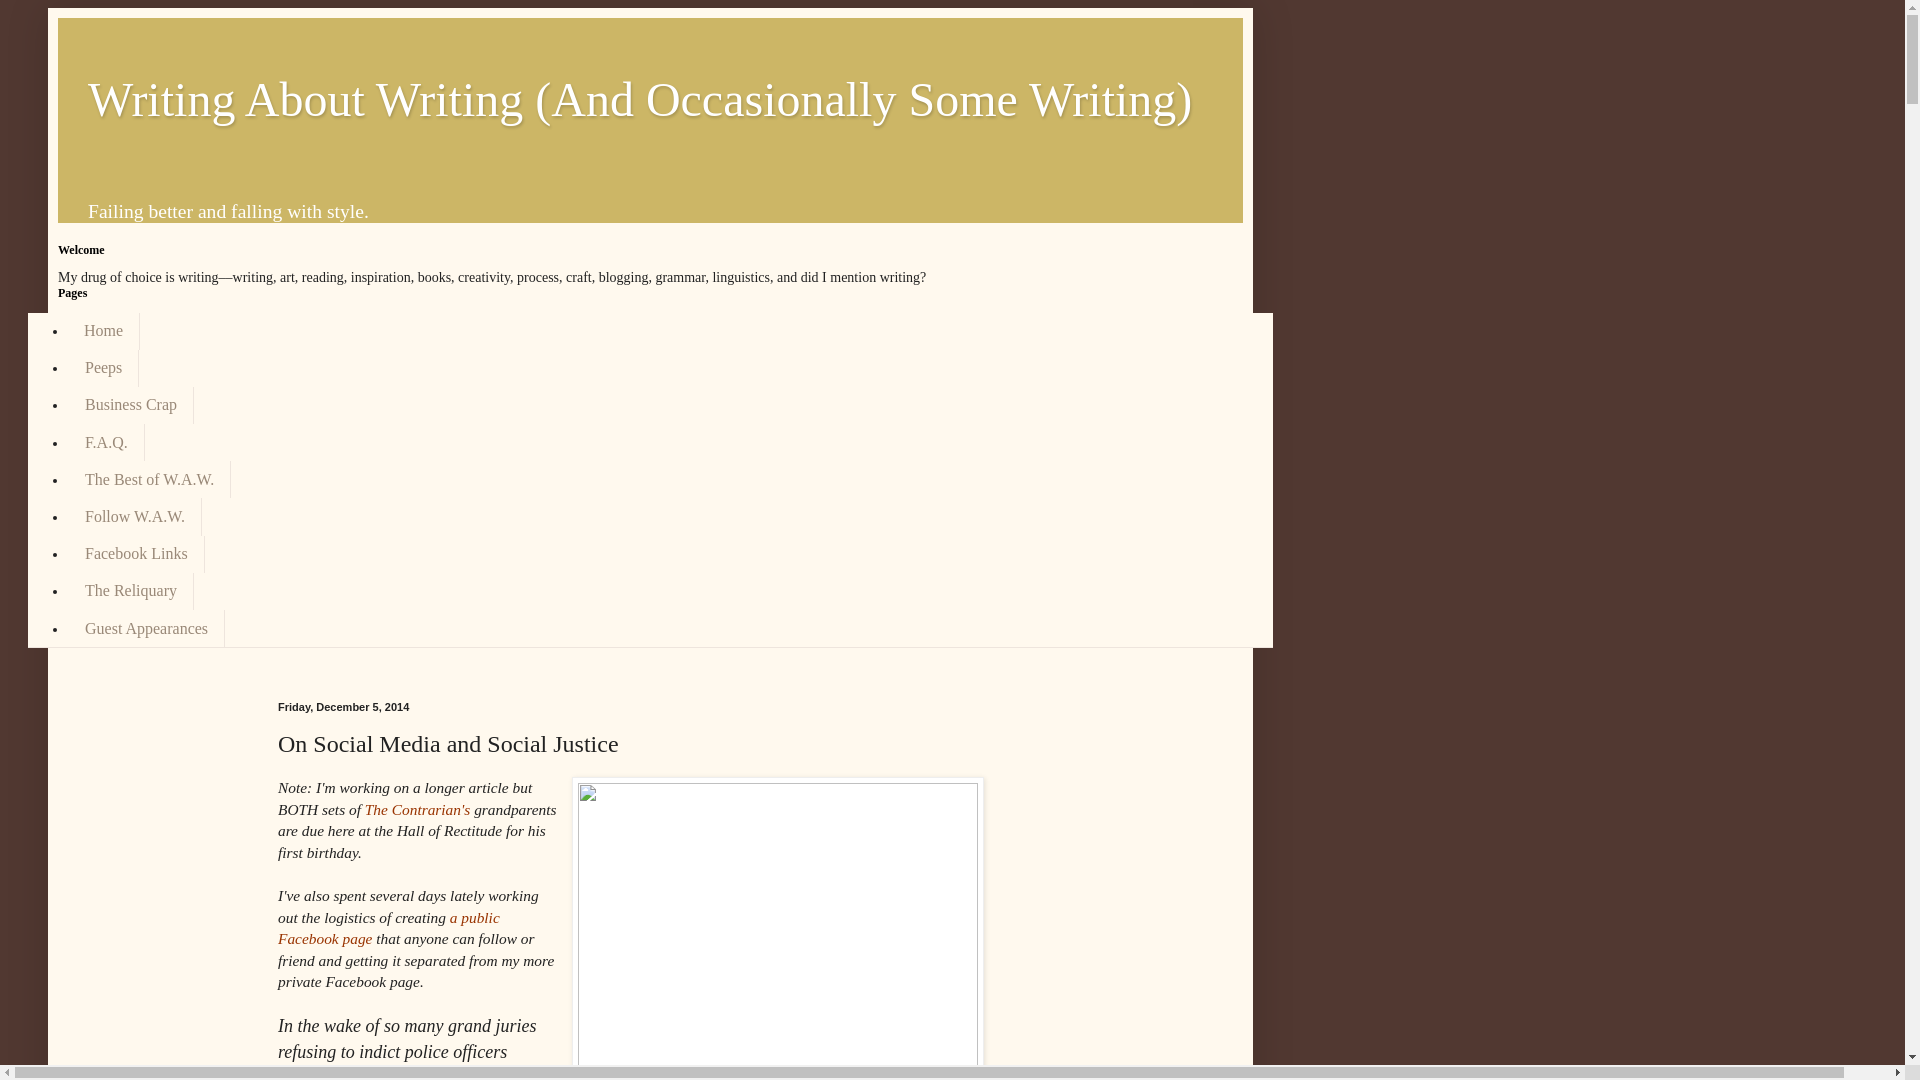  What do you see at coordinates (136, 554) in the screenshot?
I see `Facebook Links` at bounding box center [136, 554].